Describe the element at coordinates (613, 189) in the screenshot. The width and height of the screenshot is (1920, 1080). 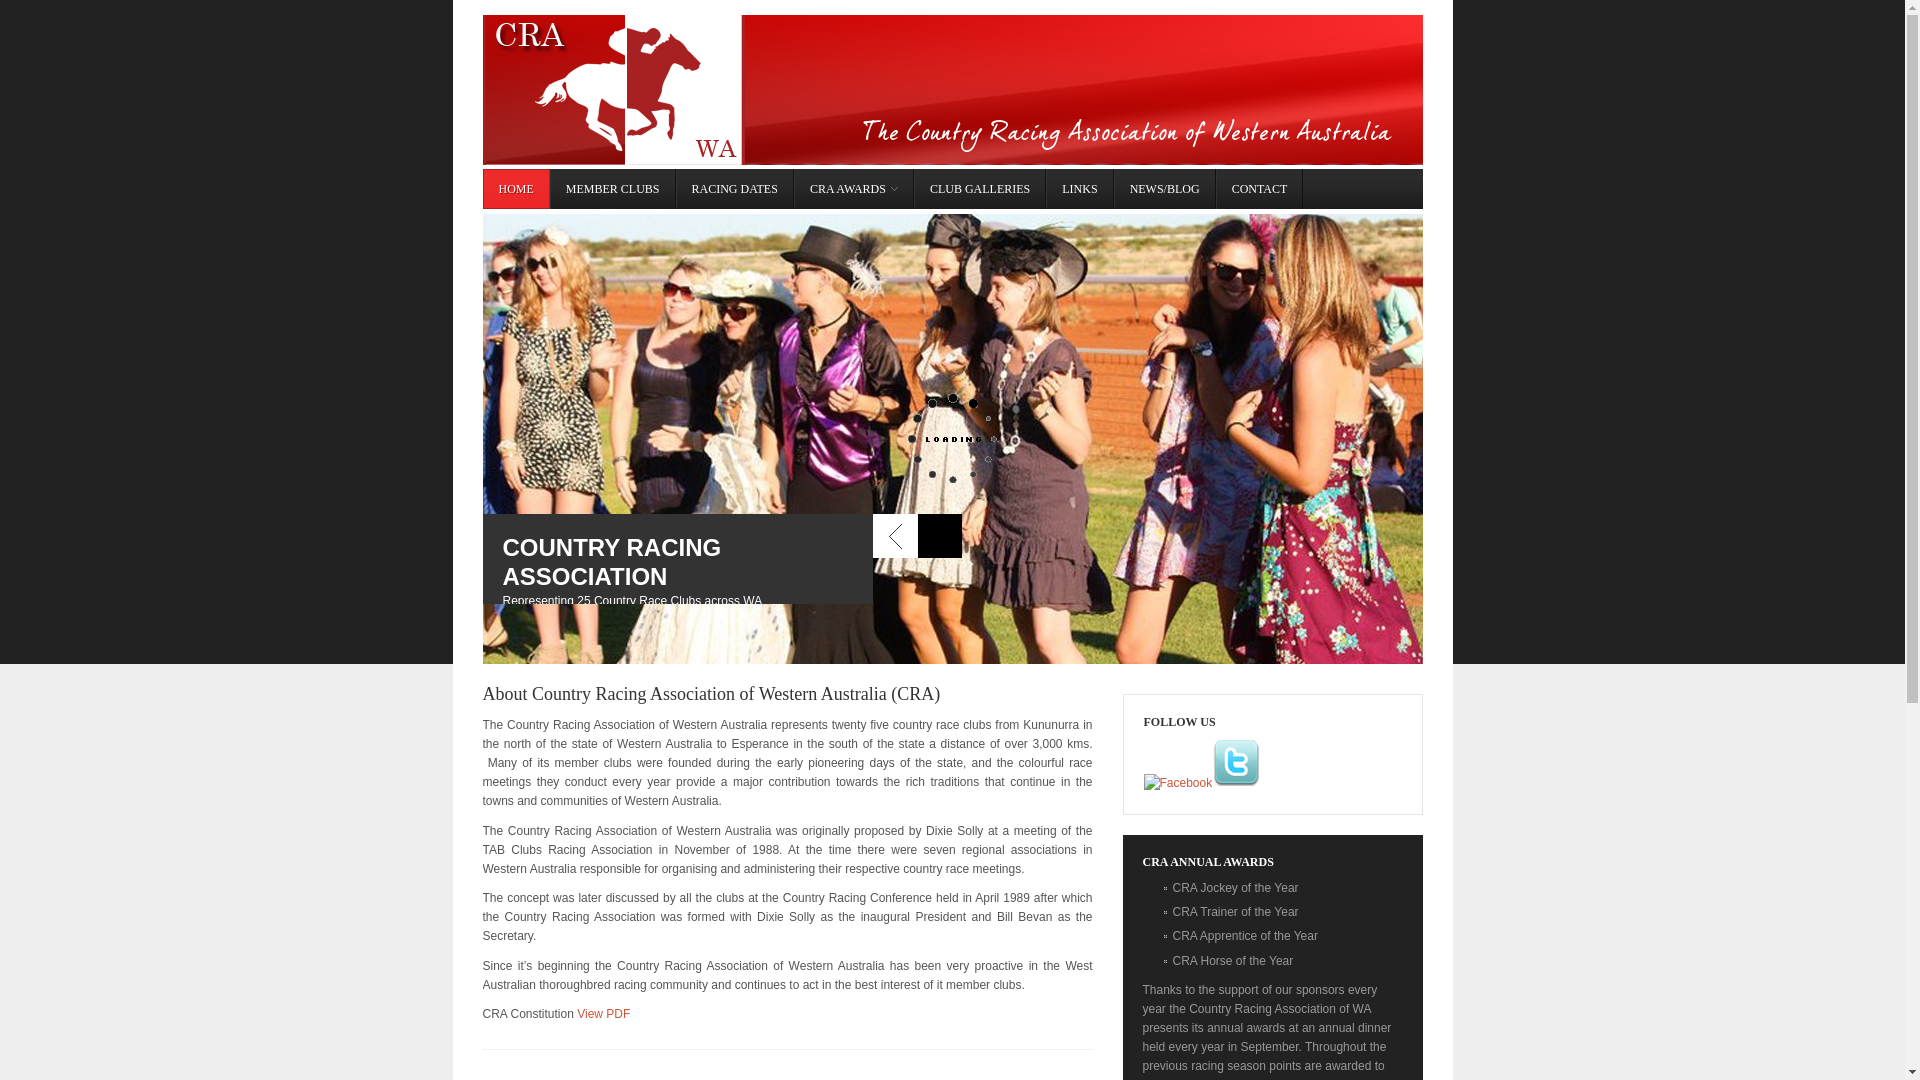
I see `MEMBER CLUBS` at that location.